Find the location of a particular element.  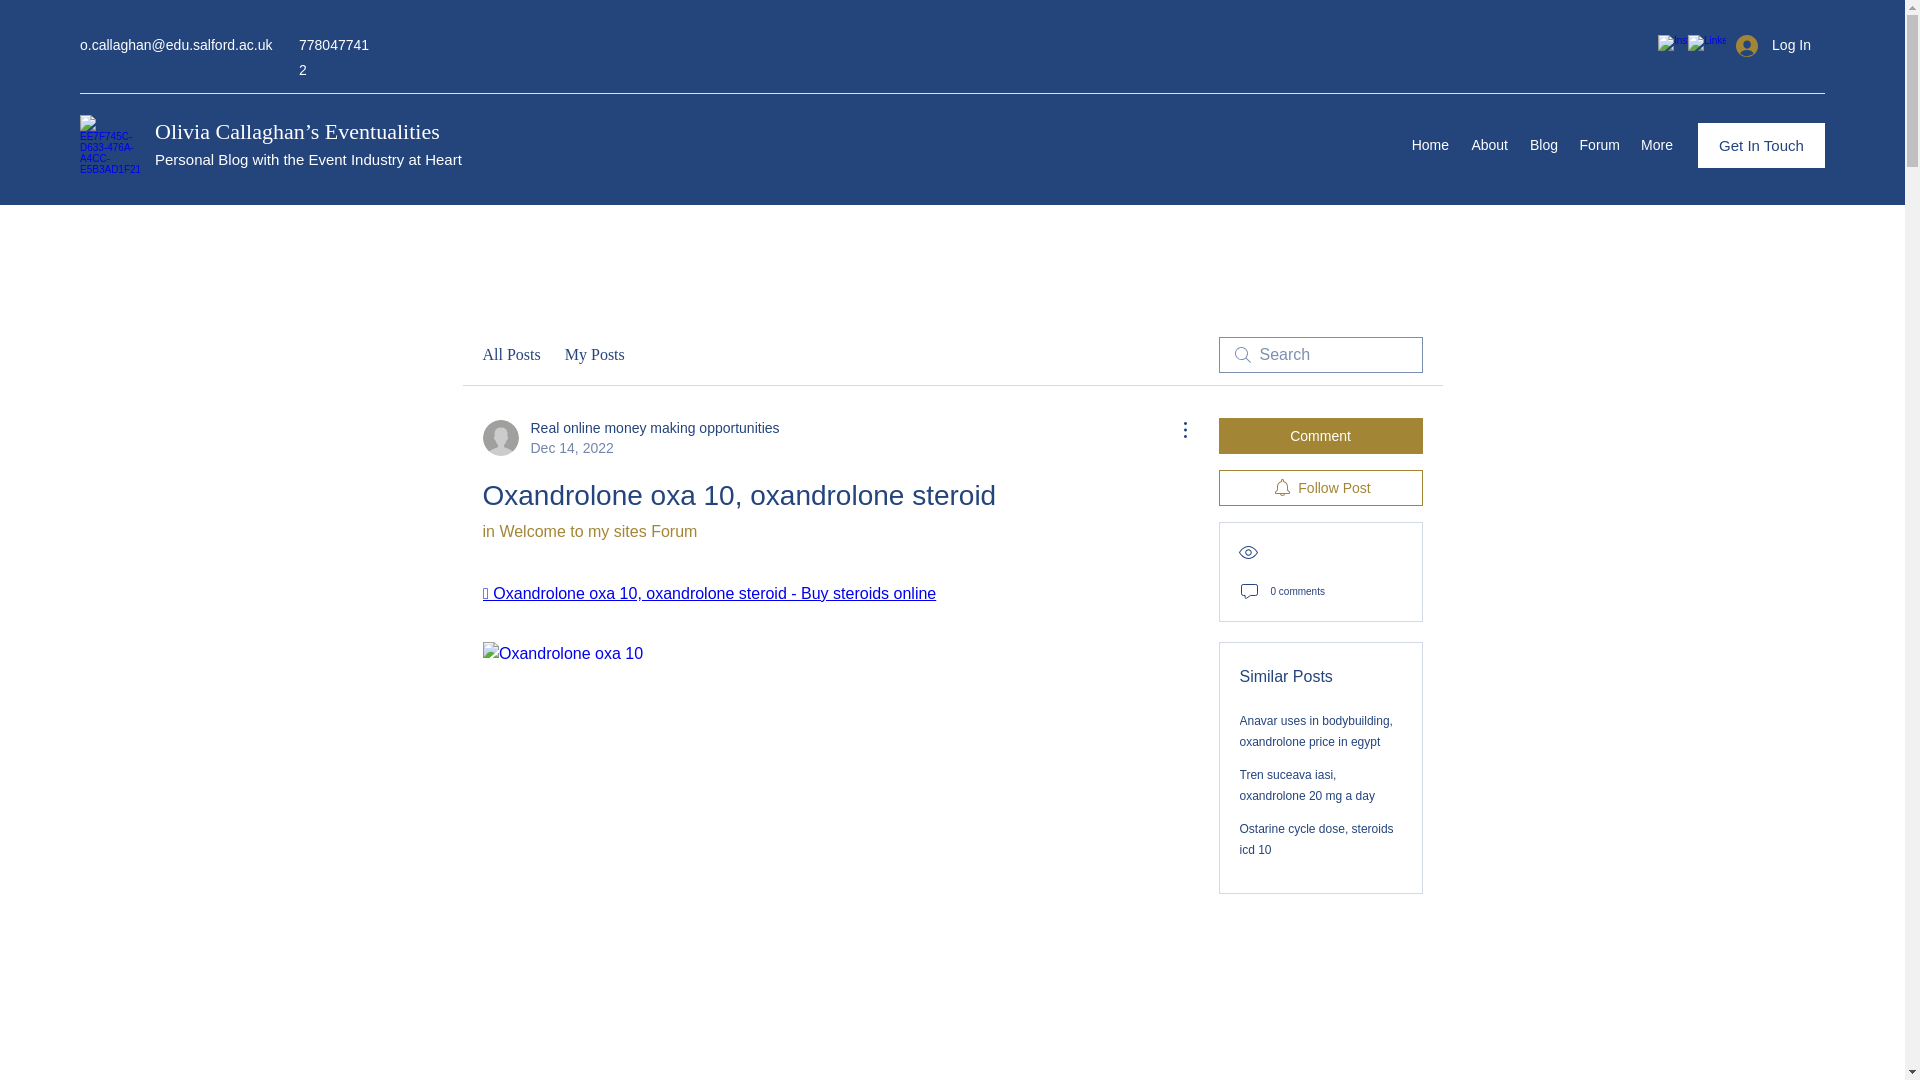

My Posts is located at coordinates (594, 355).